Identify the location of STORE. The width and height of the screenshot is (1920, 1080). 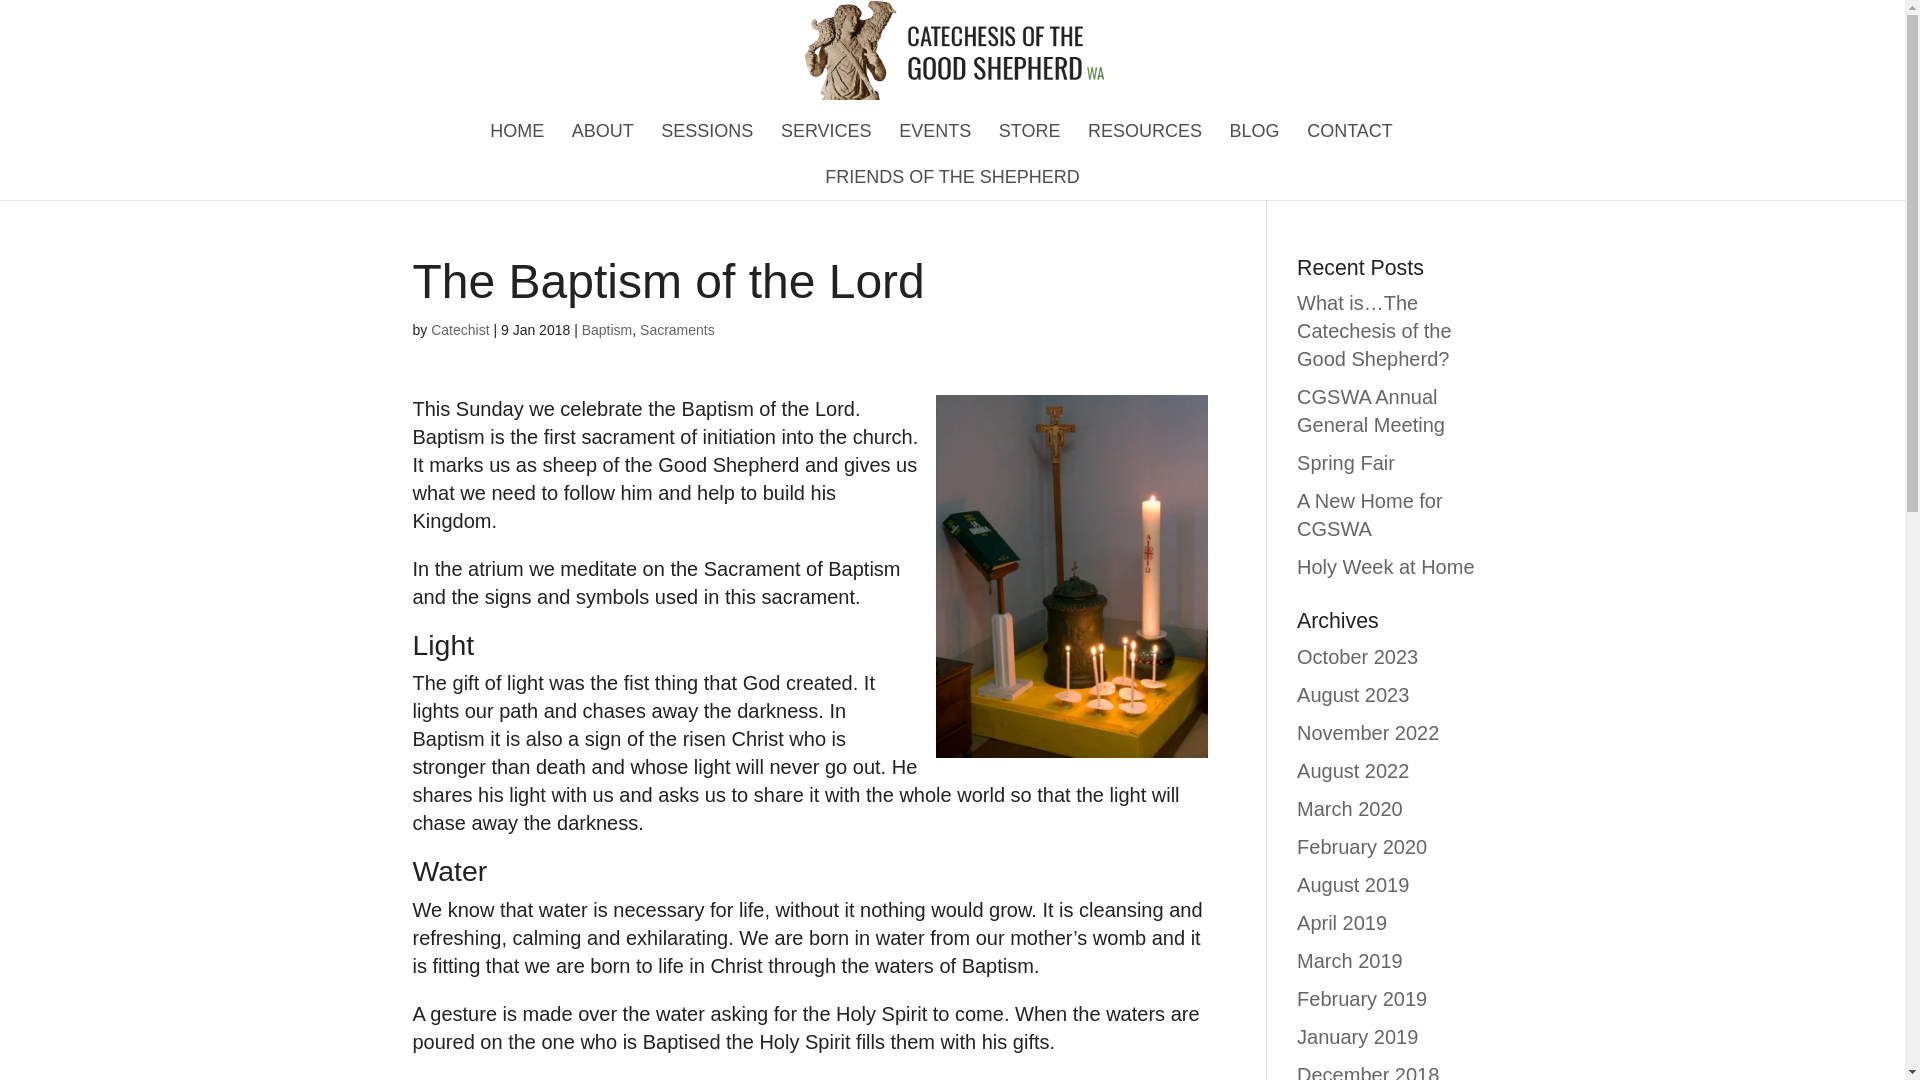
(1030, 131).